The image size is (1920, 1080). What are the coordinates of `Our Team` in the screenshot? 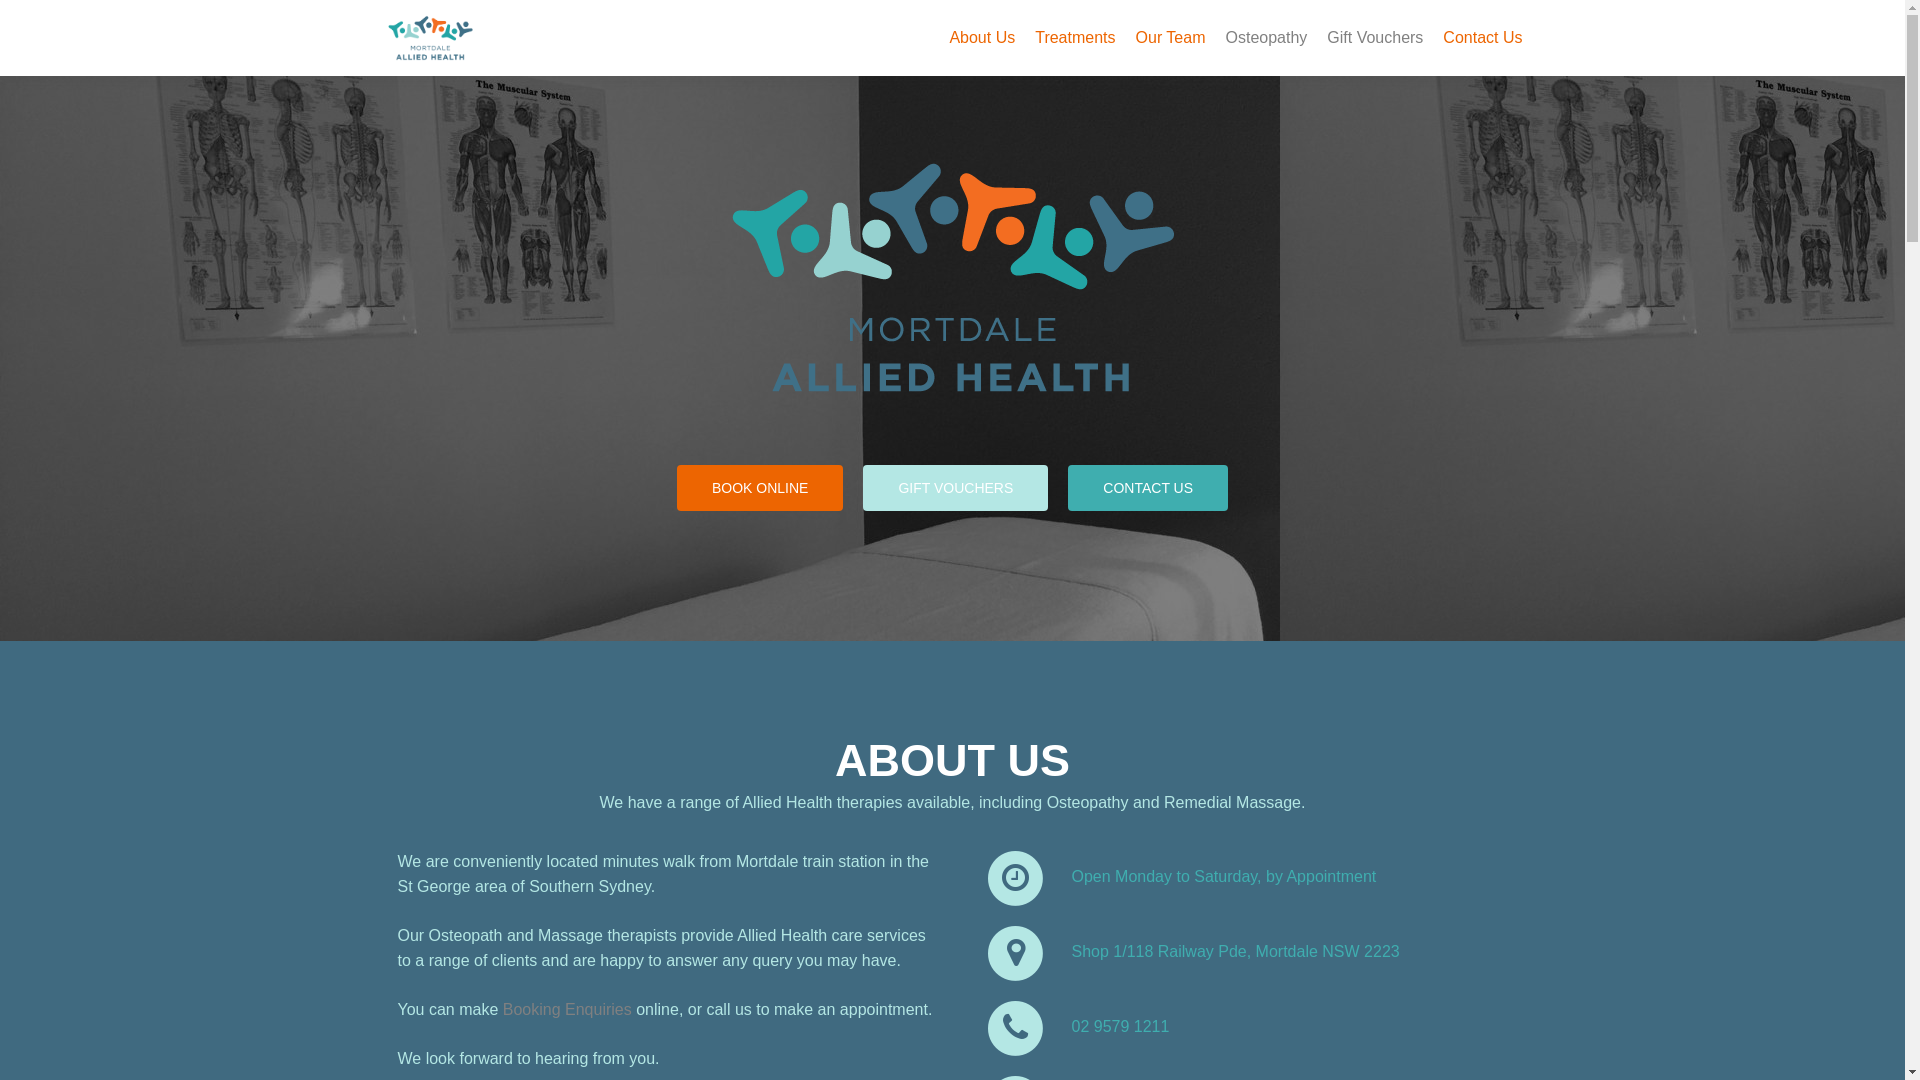 It's located at (1171, 38).